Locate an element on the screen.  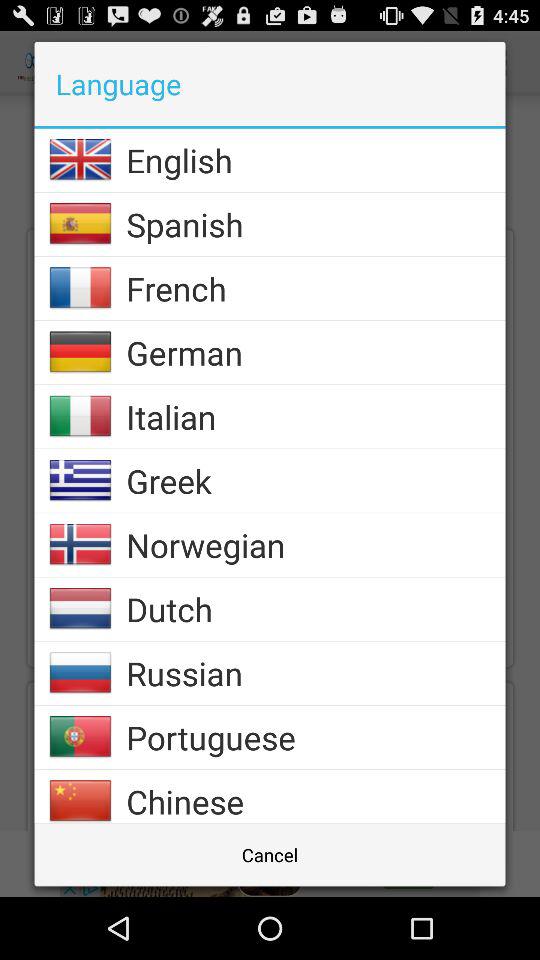
turn on icon below french is located at coordinates (316, 352).